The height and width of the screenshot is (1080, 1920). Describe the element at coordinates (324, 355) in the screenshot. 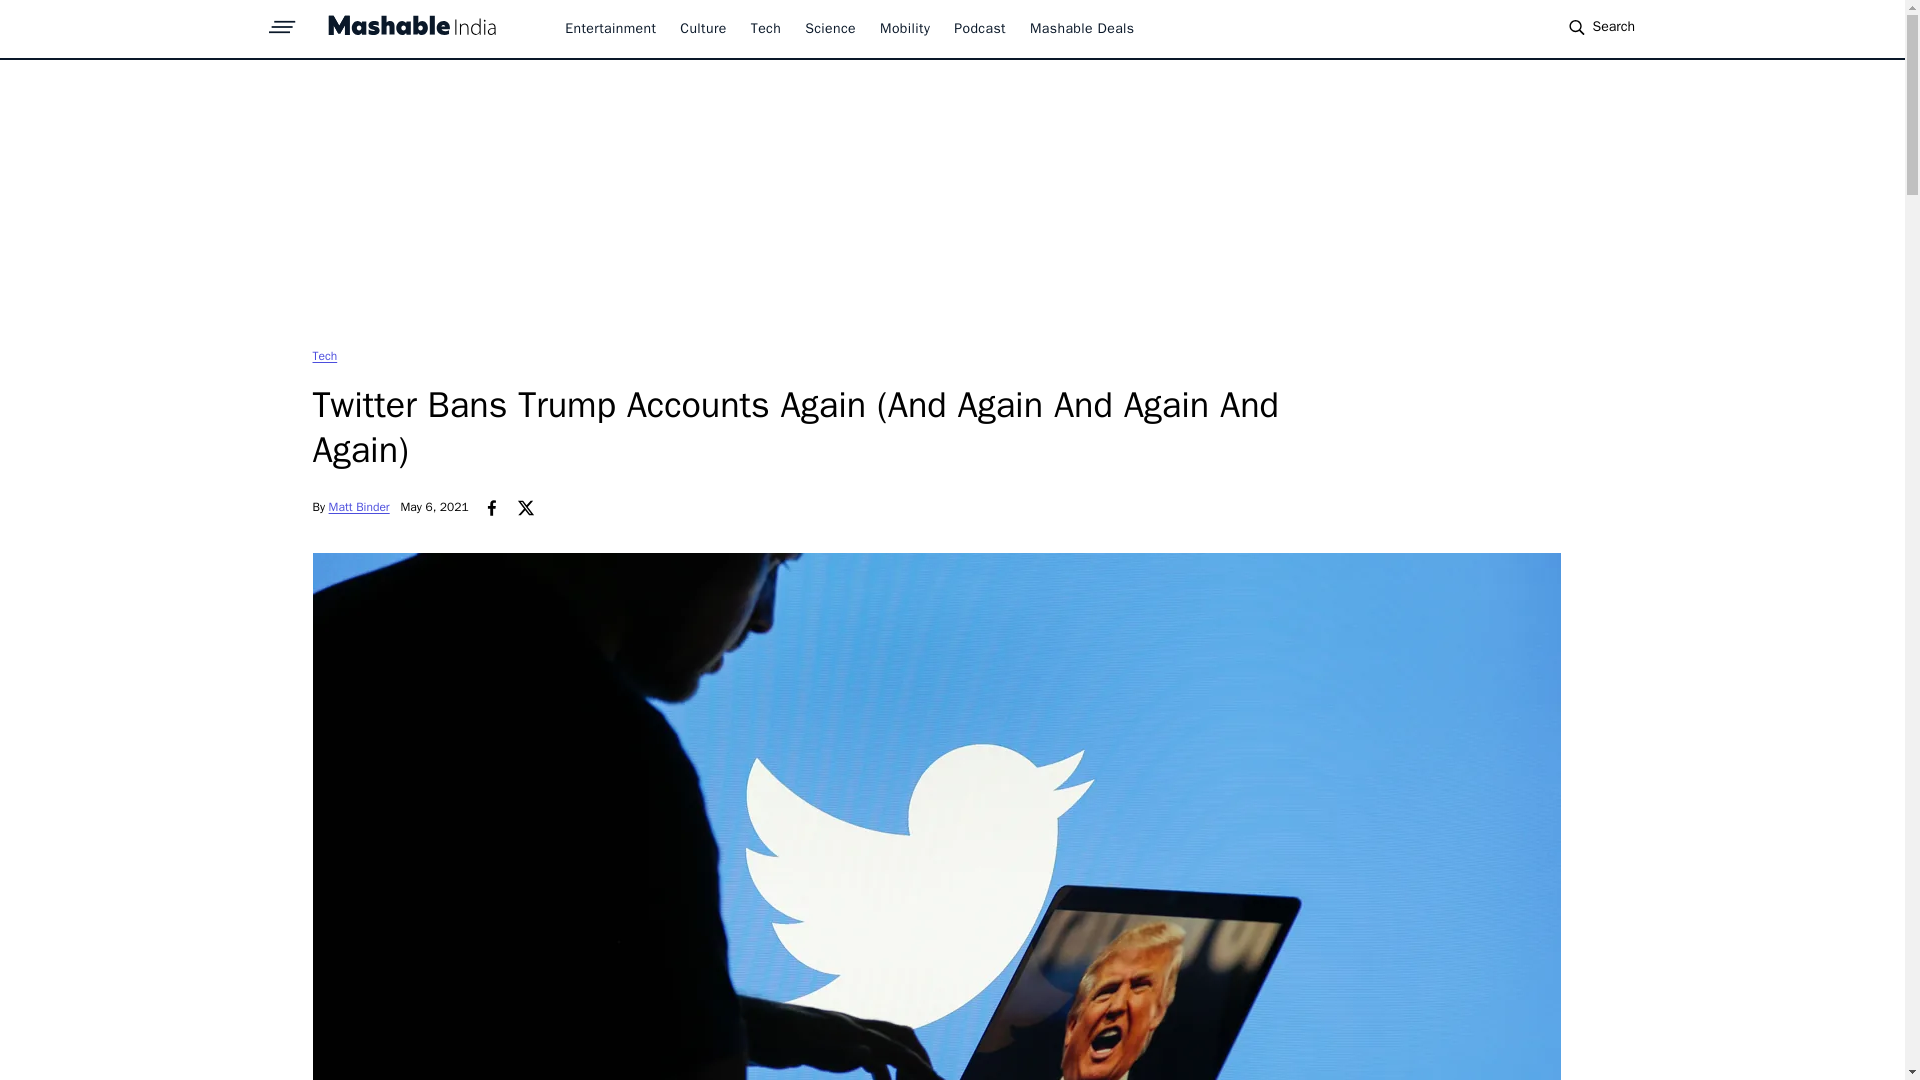

I see `Tech` at that location.